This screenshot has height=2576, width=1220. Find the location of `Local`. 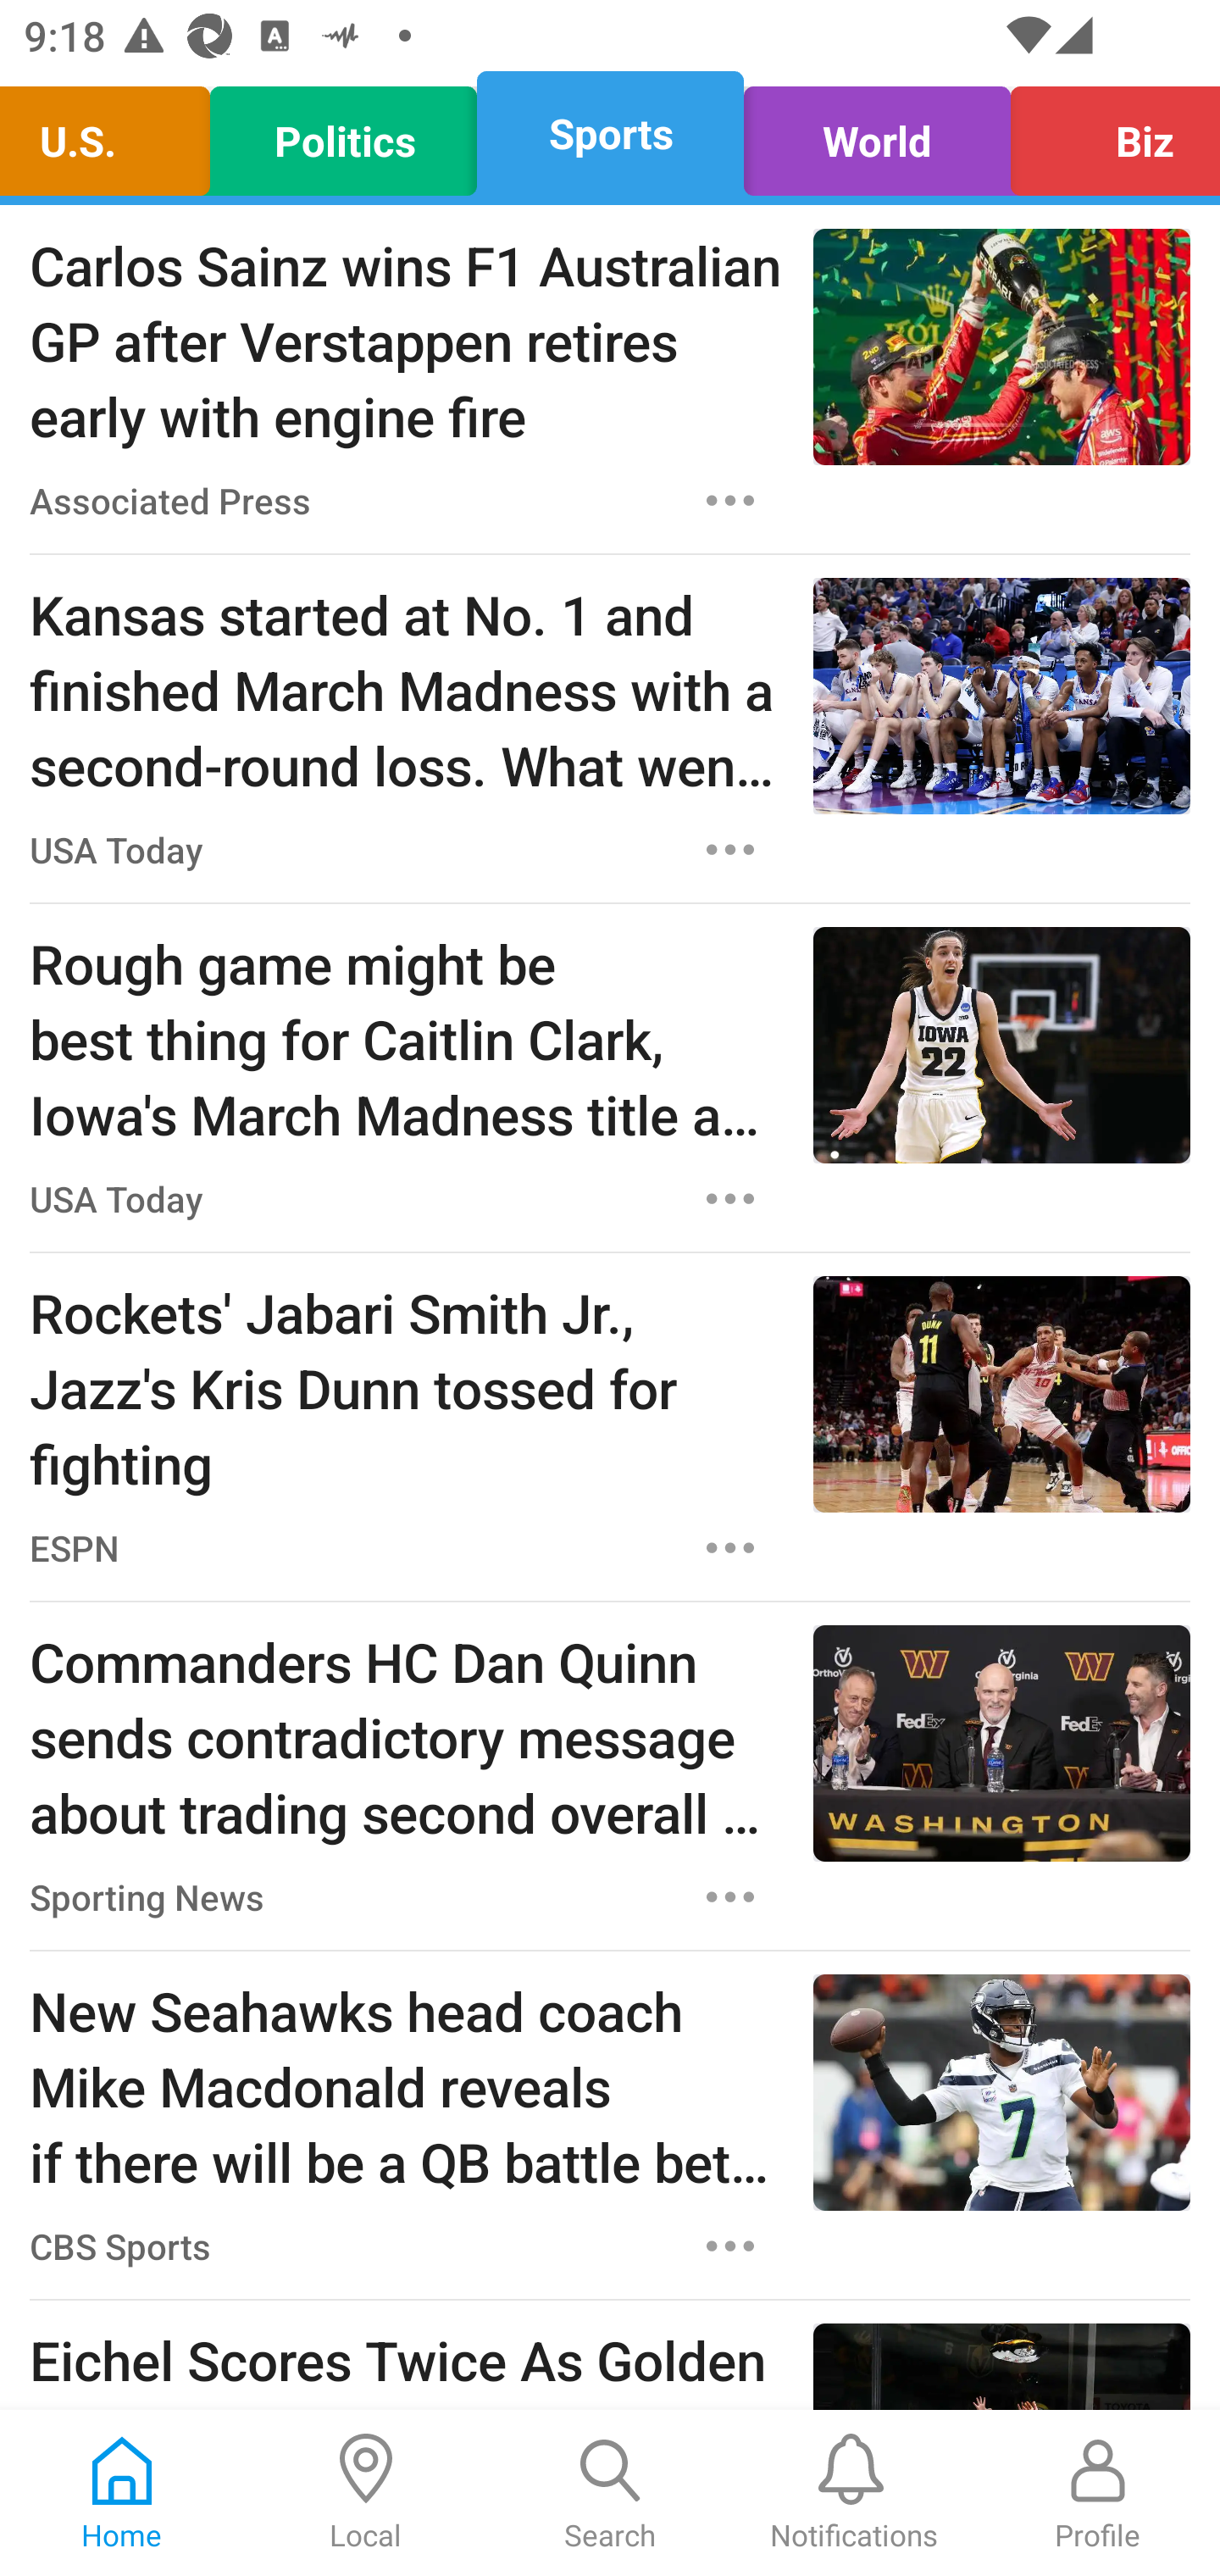

Local is located at coordinates (366, 2493).